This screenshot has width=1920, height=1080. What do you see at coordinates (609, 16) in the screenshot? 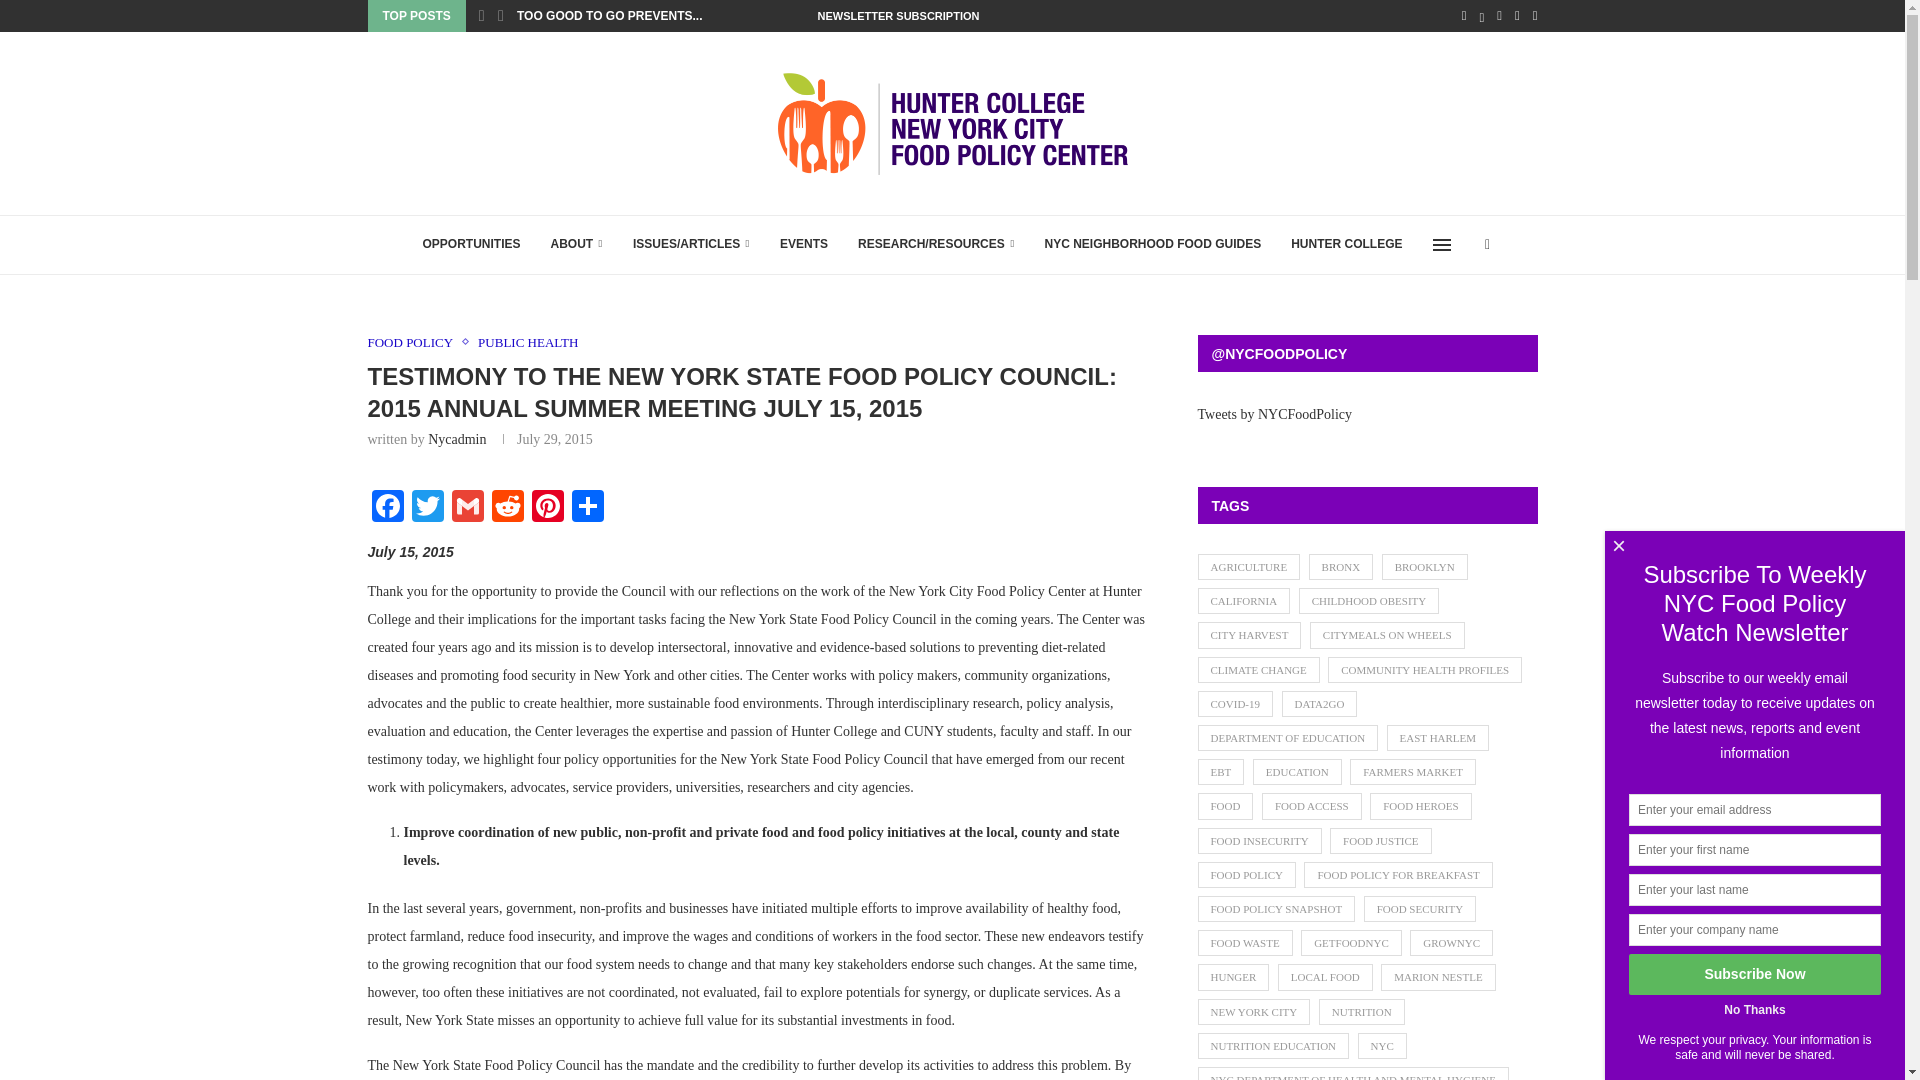
I see `TOO GOOD TO GO PREVENTS...` at bounding box center [609, 16].